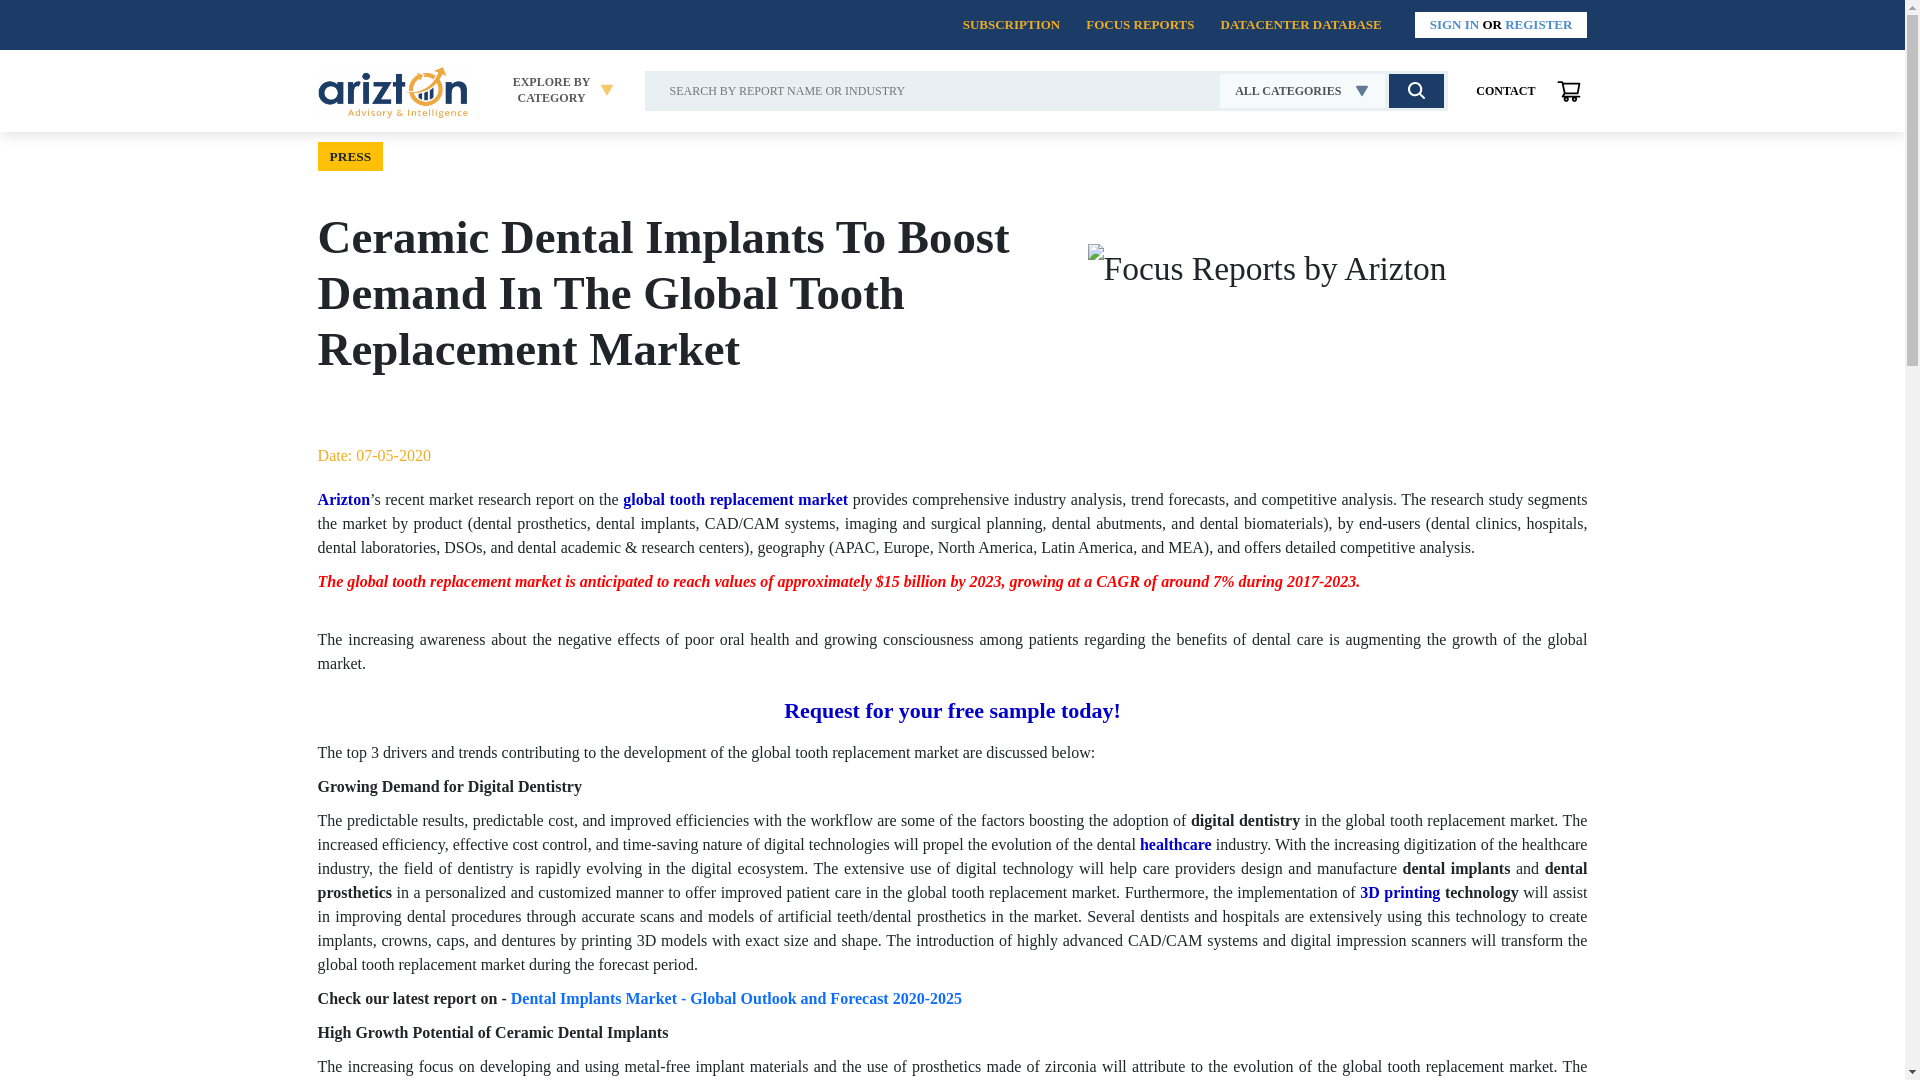  Describe the element at coordinates (1176, 844) in the screenshot. I see `healthcare` at that location.